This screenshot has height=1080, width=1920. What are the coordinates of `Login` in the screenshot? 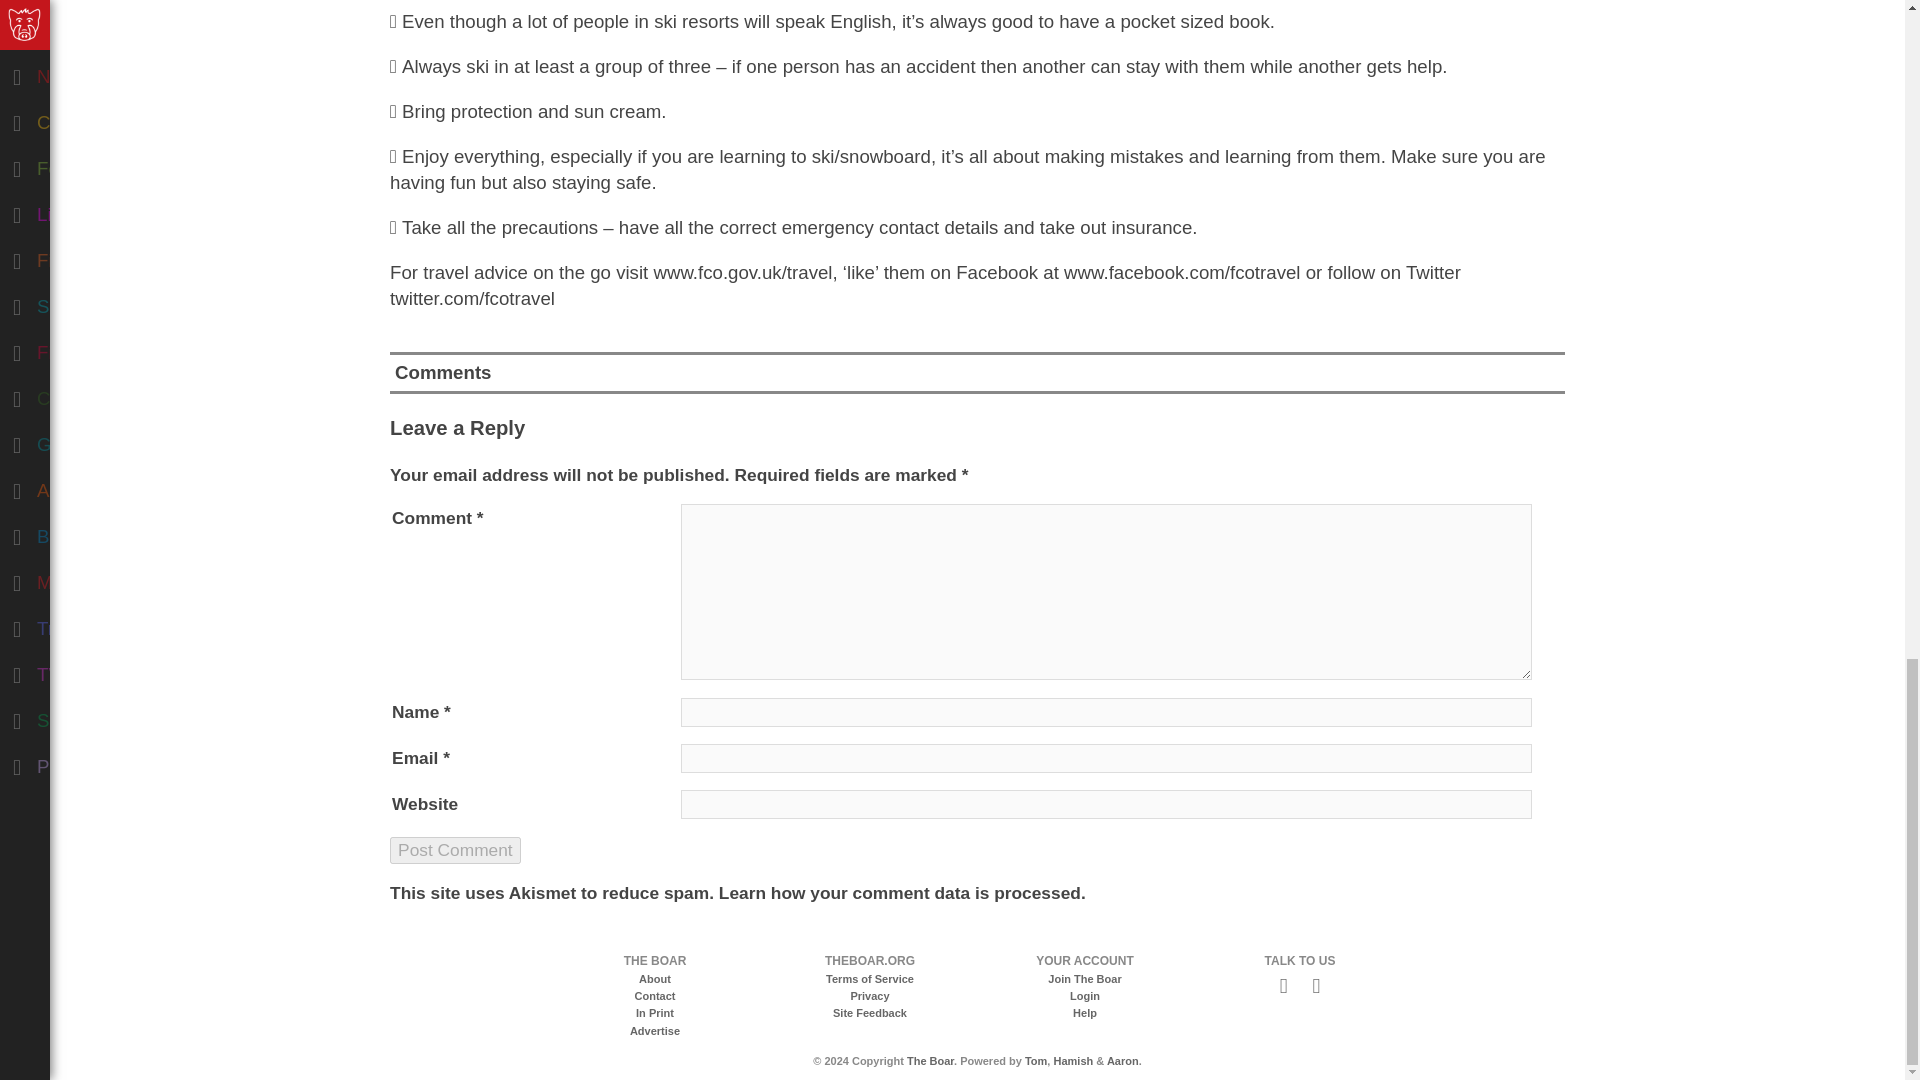 It's located at (1084, 996).